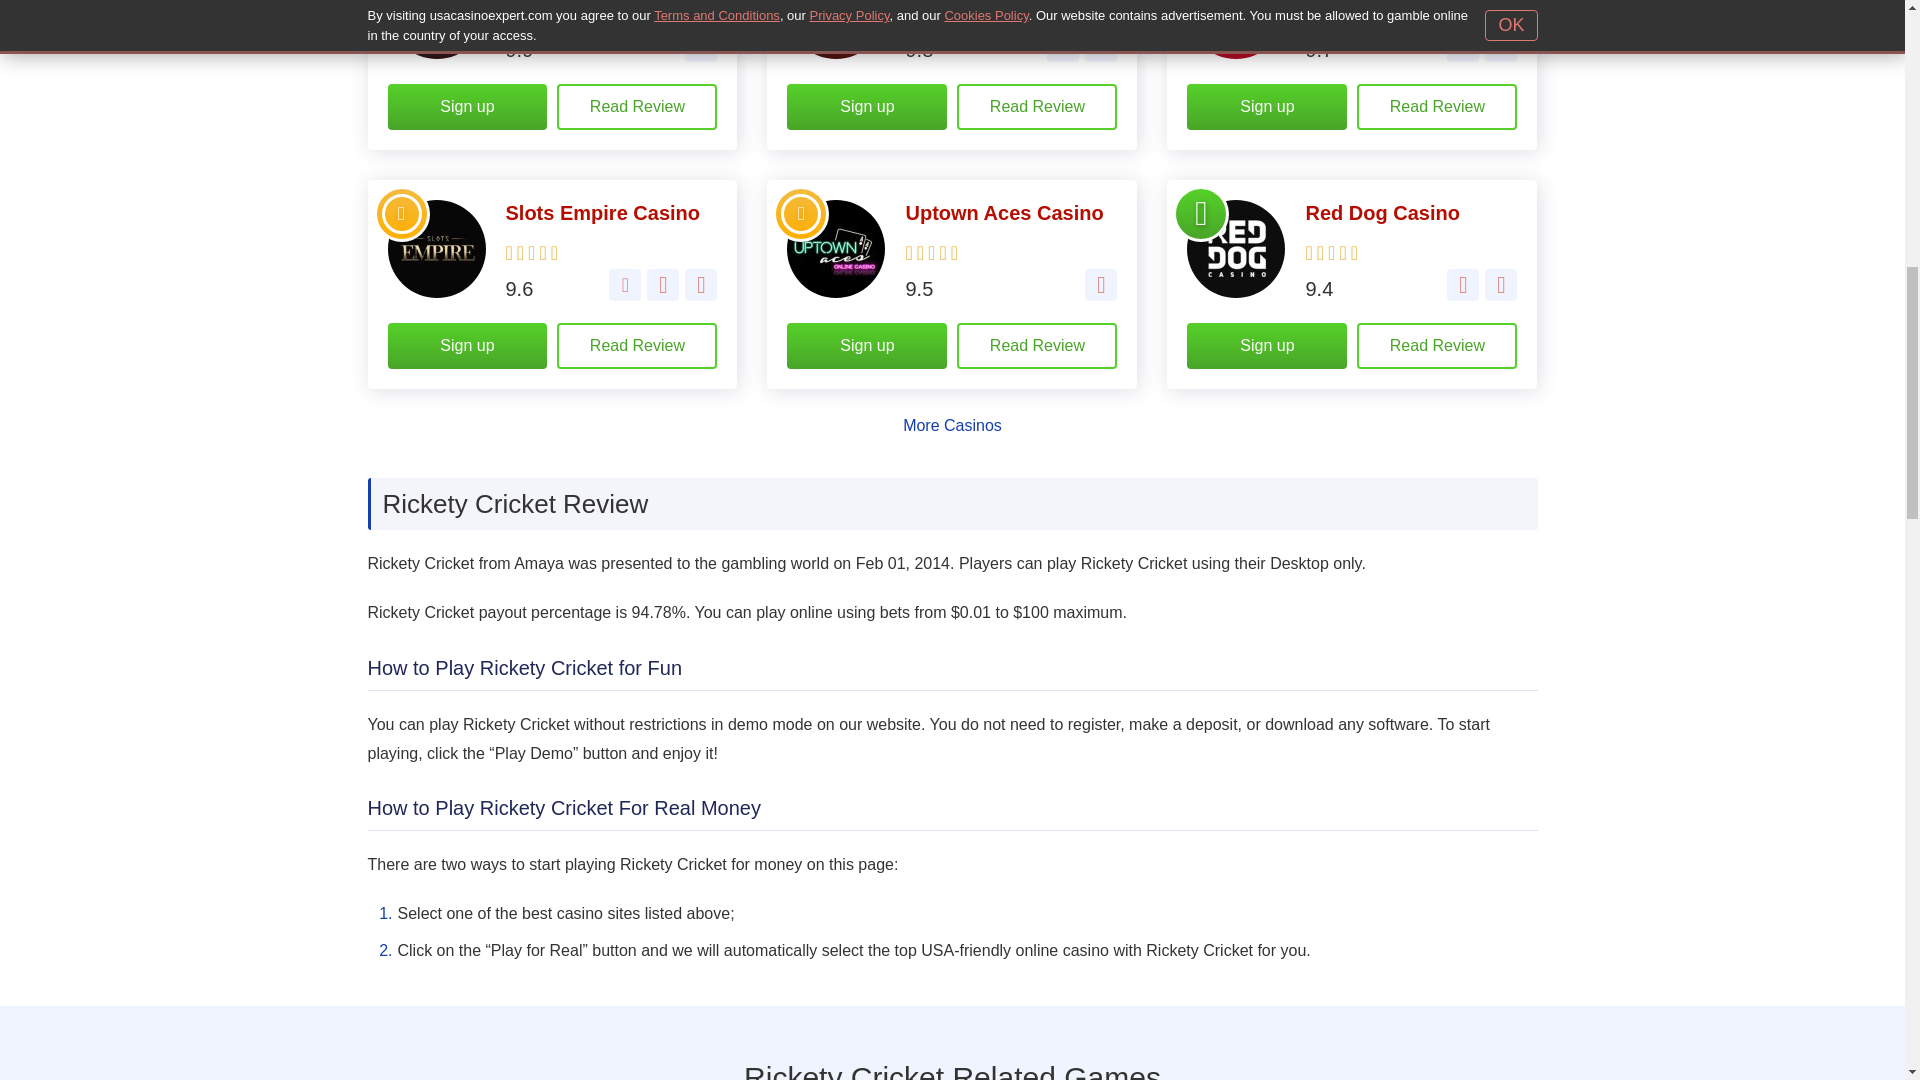 This screenshot has width=1920, height=1080. Describe the element at coordinates (1100, 46) in the screenshot. I see `With Live Dealers` at that location.